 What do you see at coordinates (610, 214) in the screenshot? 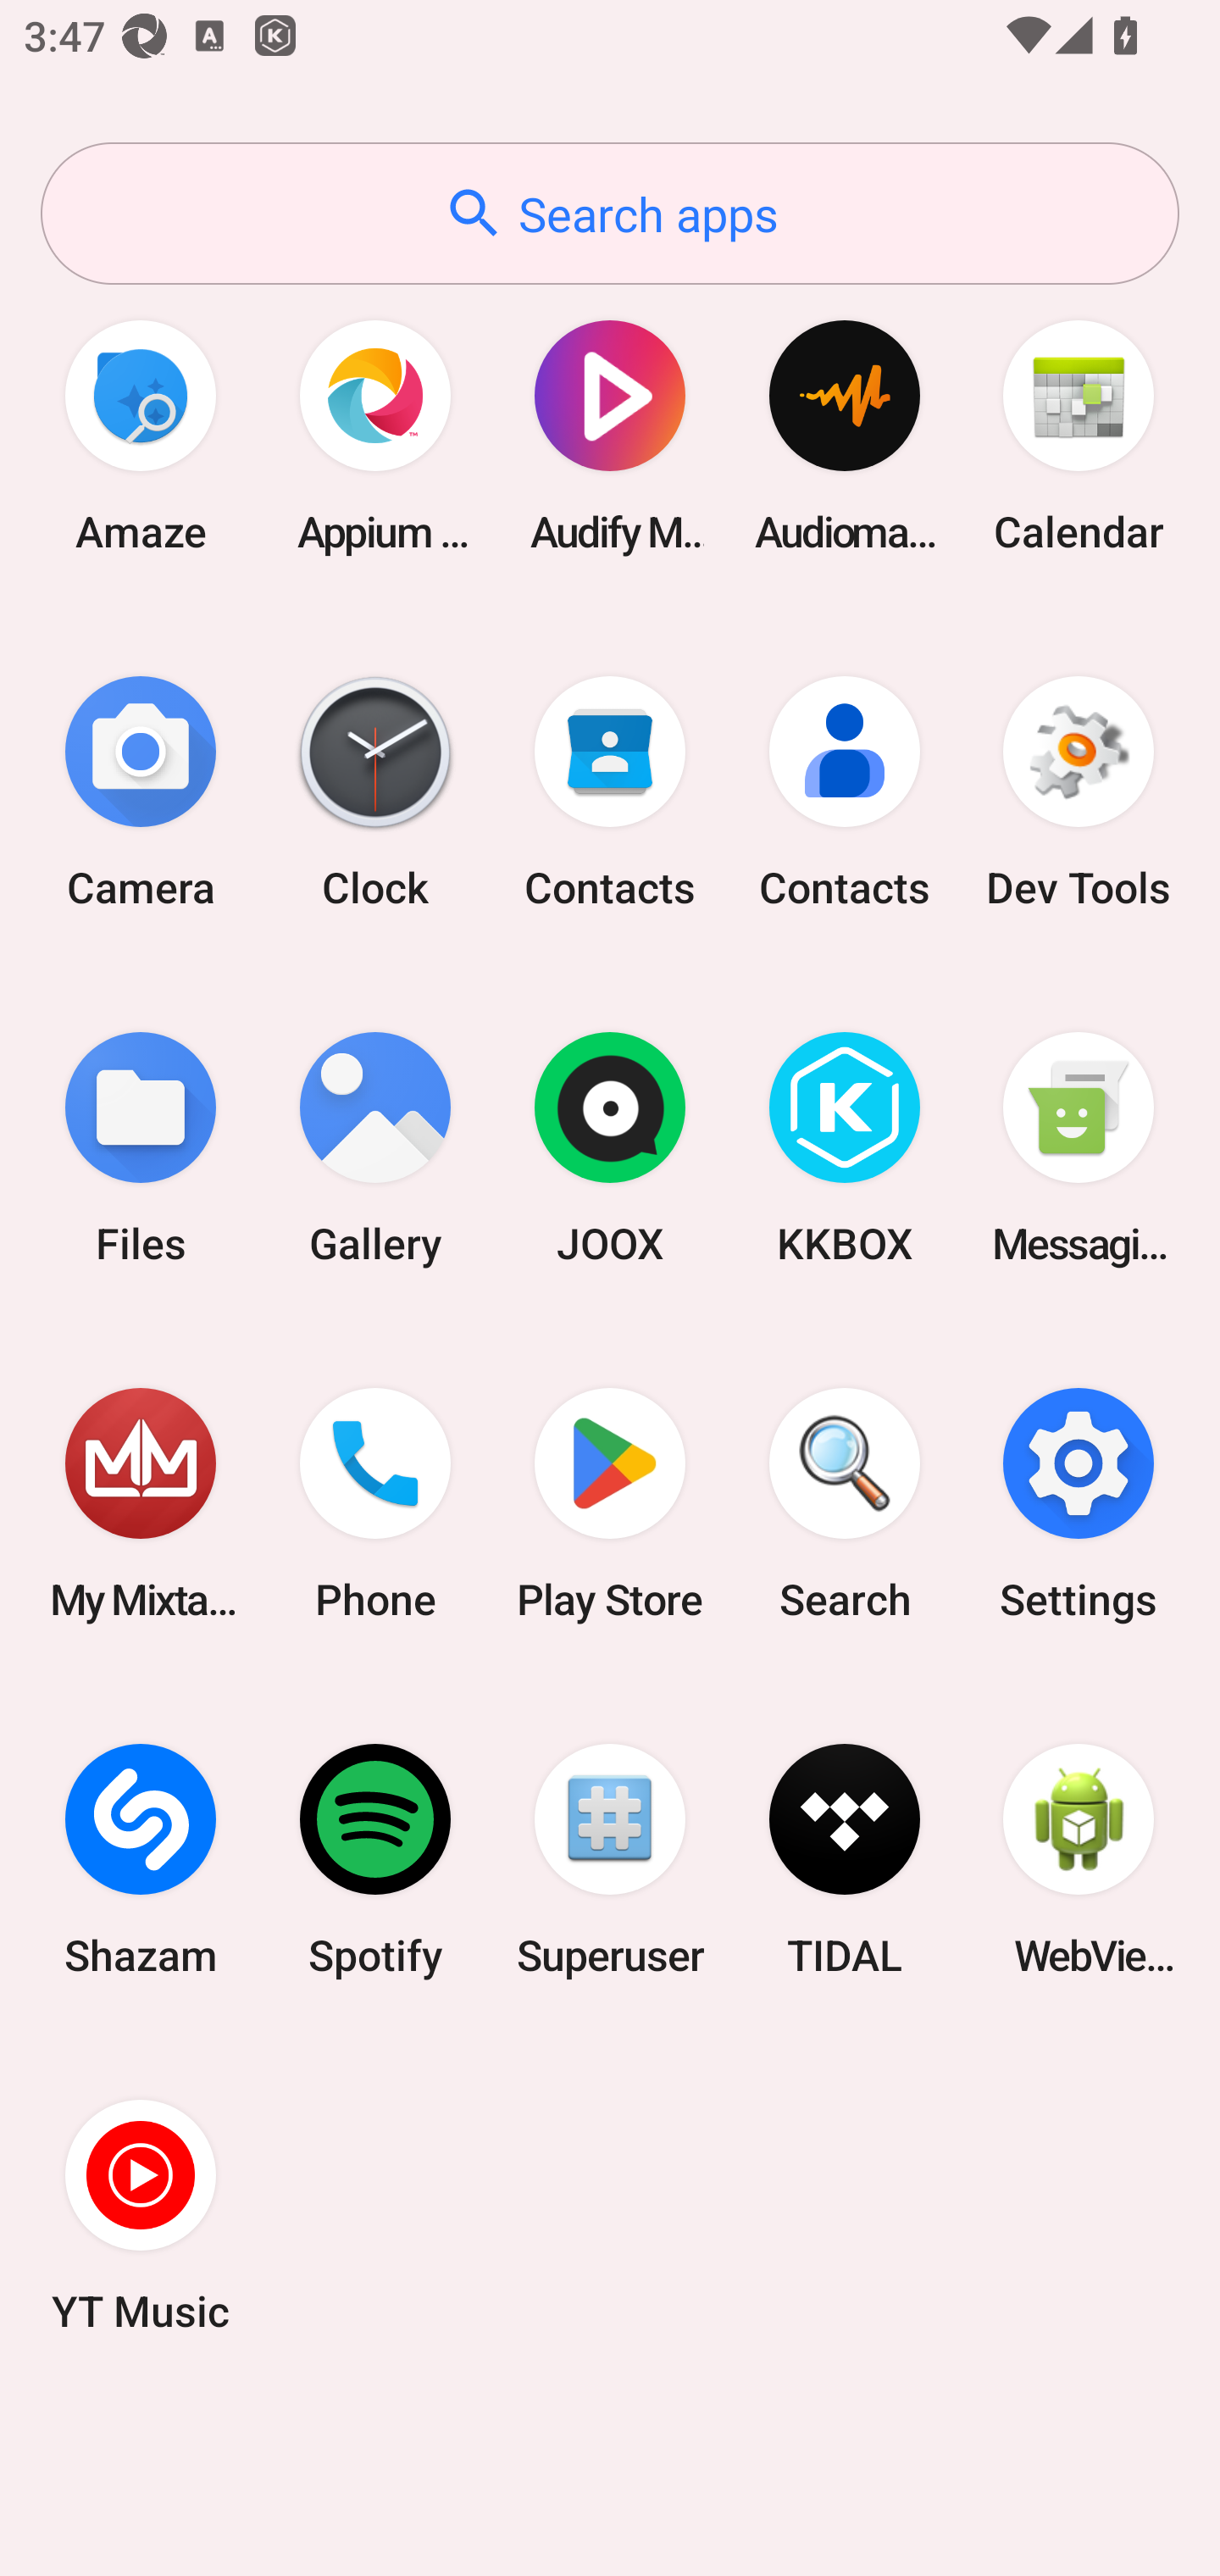
I see `  Search apps` at bounding box center [610, 214].